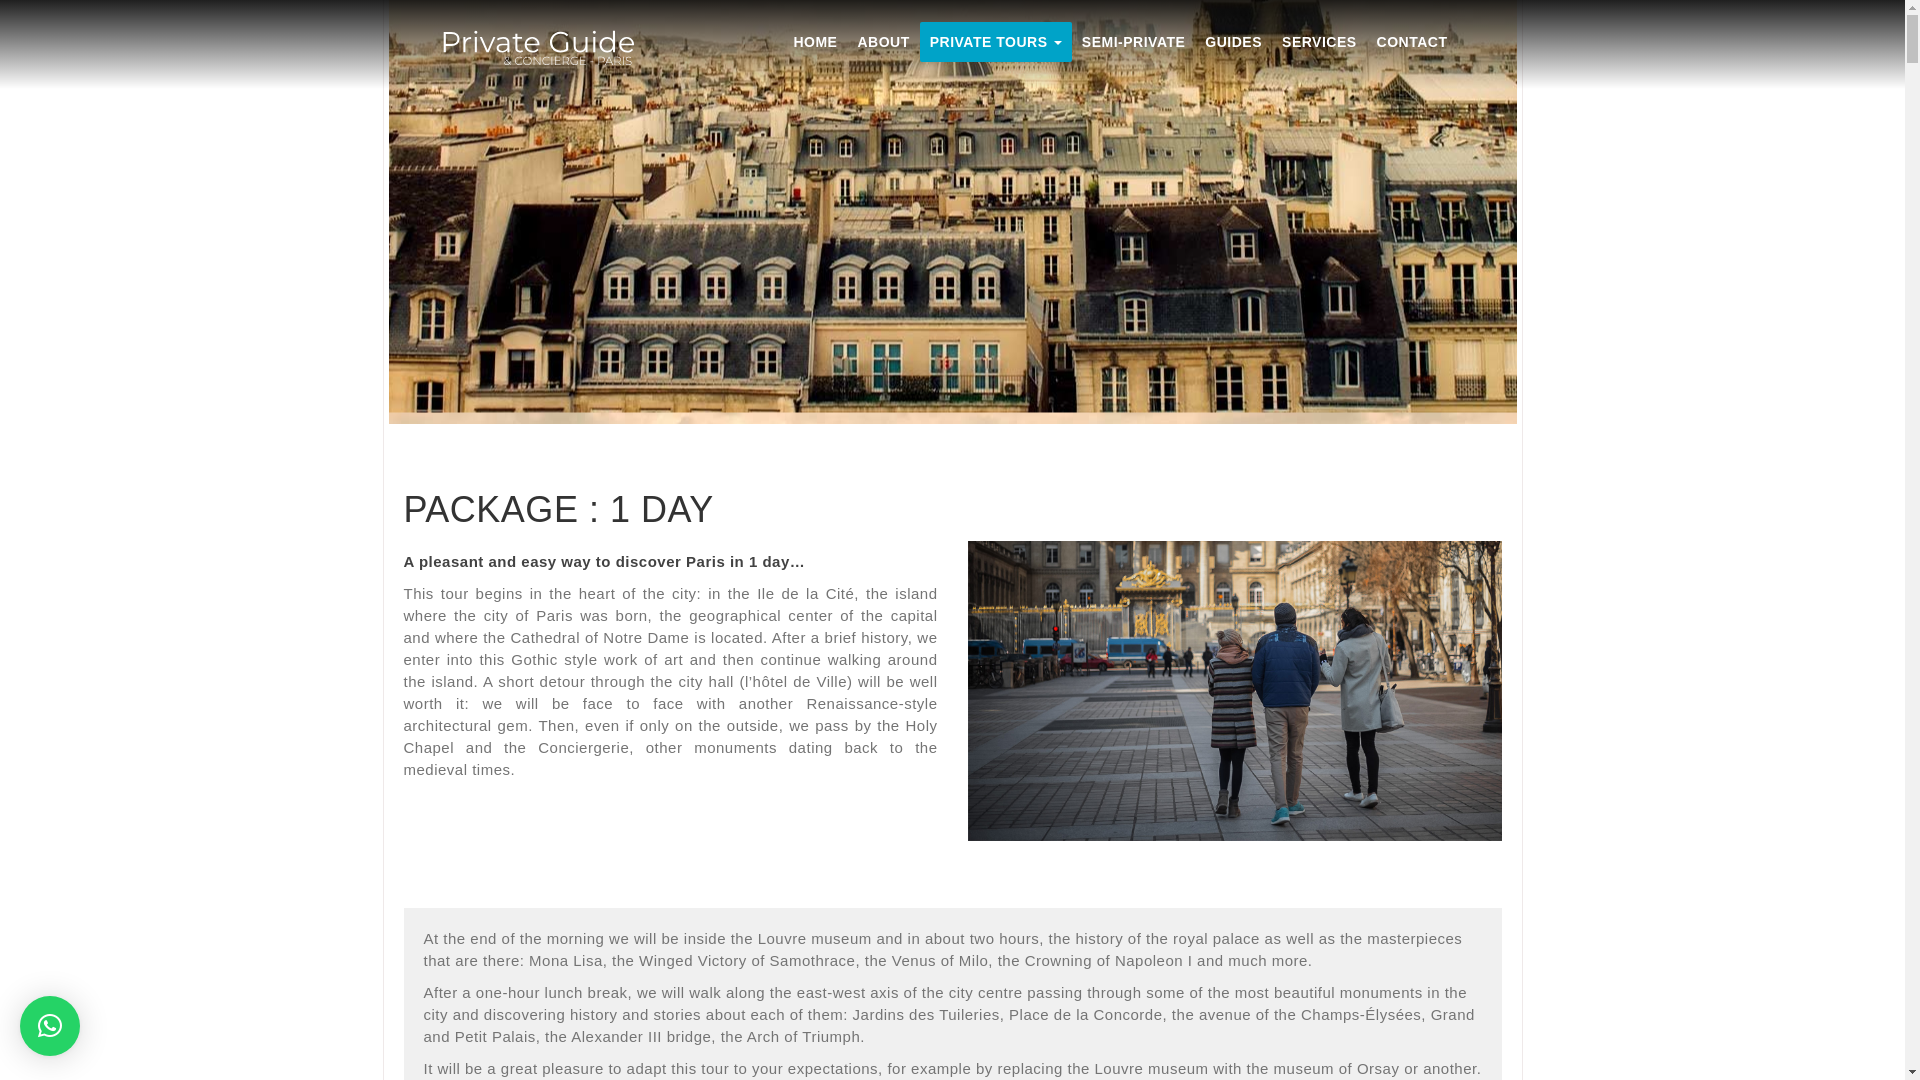 This screenshot has height=1080, width=1920. Describe the element at coordinates (814, 41) in the screenshot. I see `HOME` at that location.